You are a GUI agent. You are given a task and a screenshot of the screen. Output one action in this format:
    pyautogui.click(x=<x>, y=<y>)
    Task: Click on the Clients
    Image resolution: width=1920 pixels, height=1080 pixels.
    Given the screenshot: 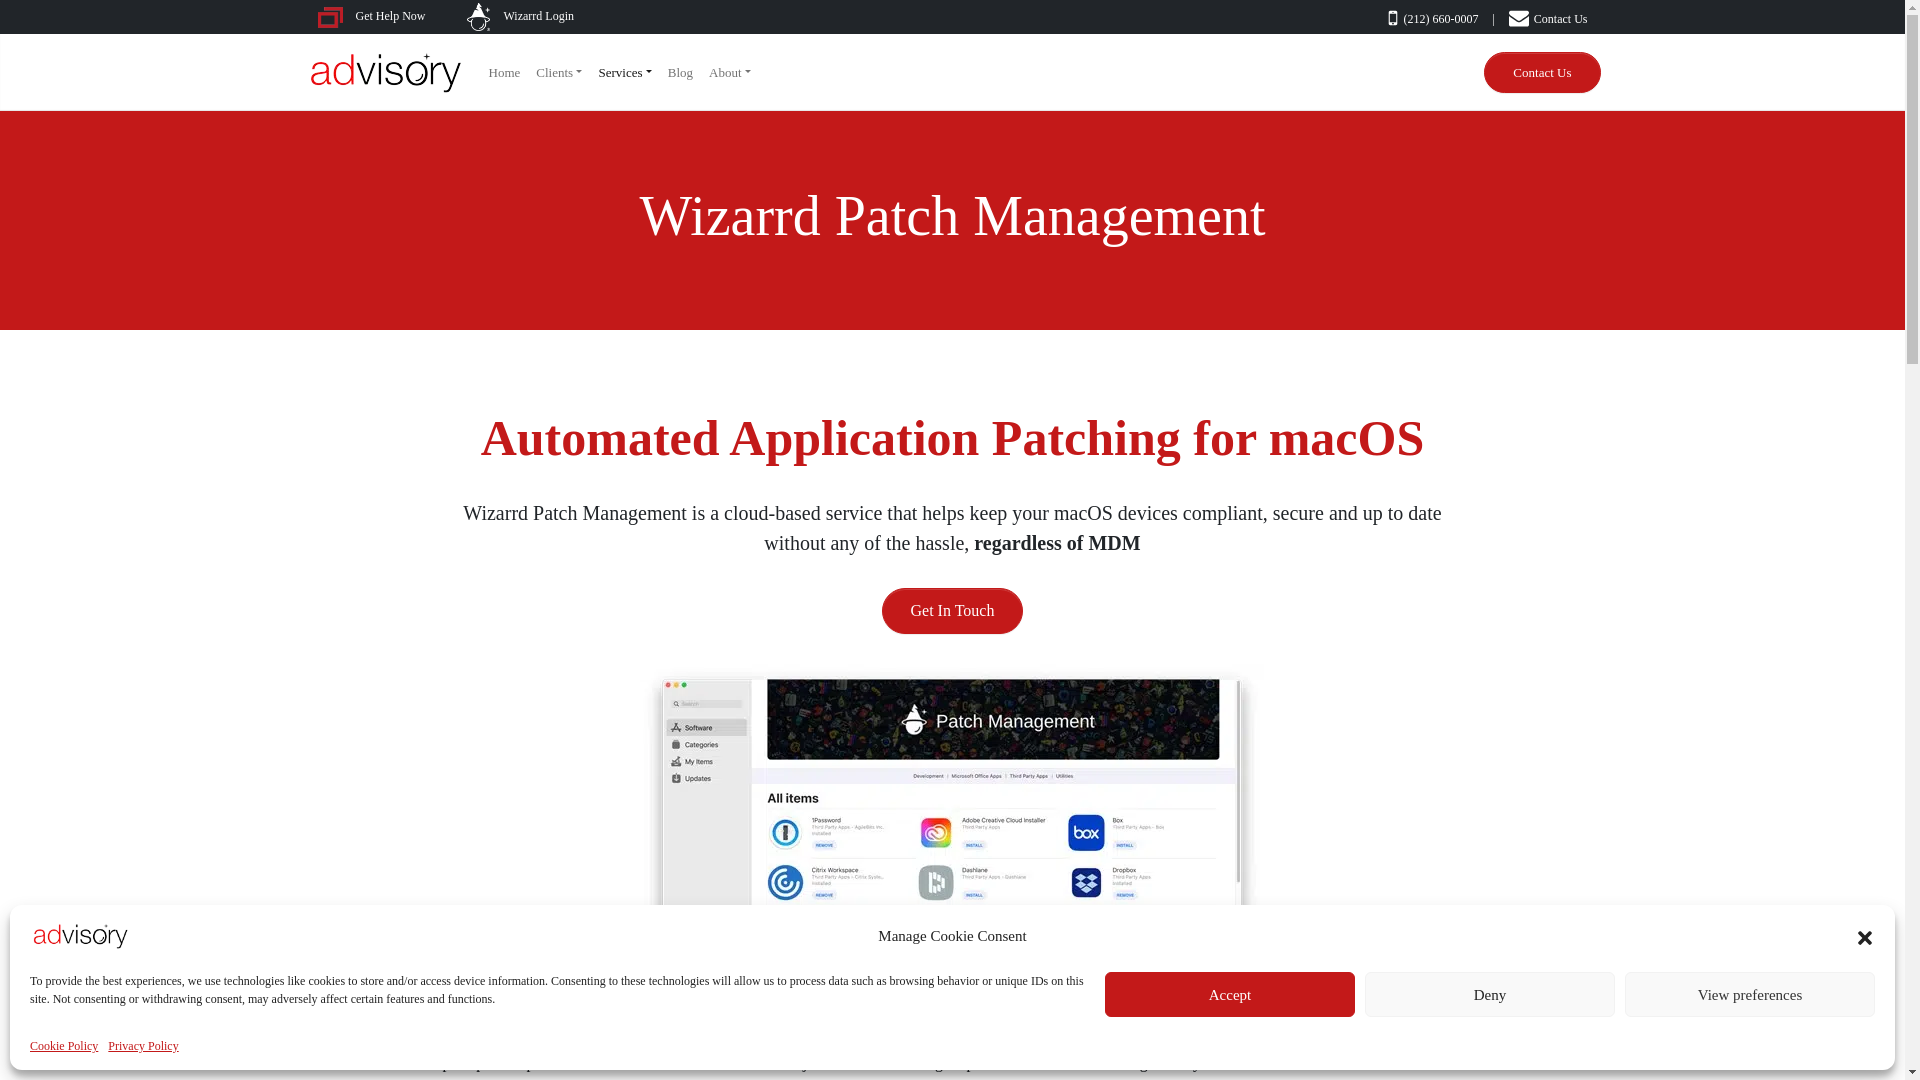 What is the action you would take?
    pyautogui.click(x=558, y=72)
    